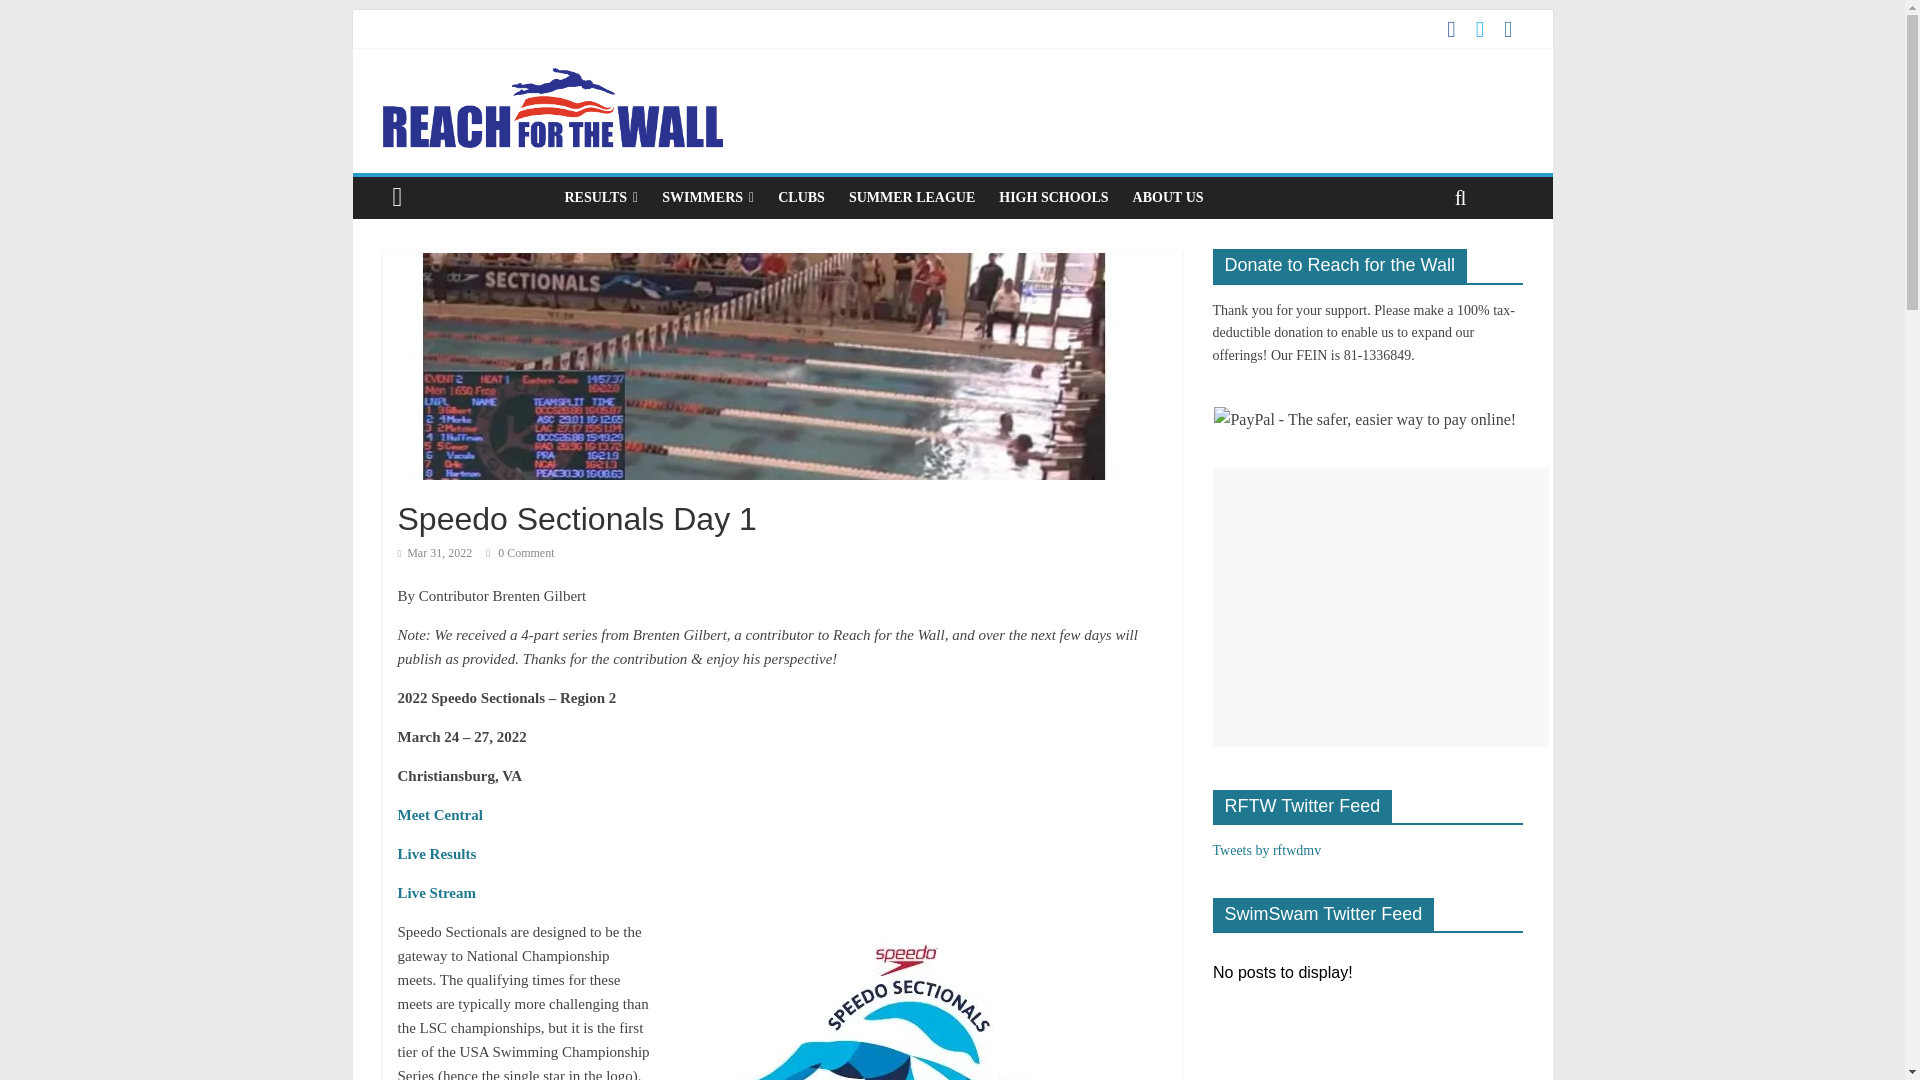 Image resolution: width=1920 pixels, height=1080 pixels. What do you see at coordinates (1168, 198) in the screenshot?
I see `ABOUT US` at bounding box center [1168, 198].